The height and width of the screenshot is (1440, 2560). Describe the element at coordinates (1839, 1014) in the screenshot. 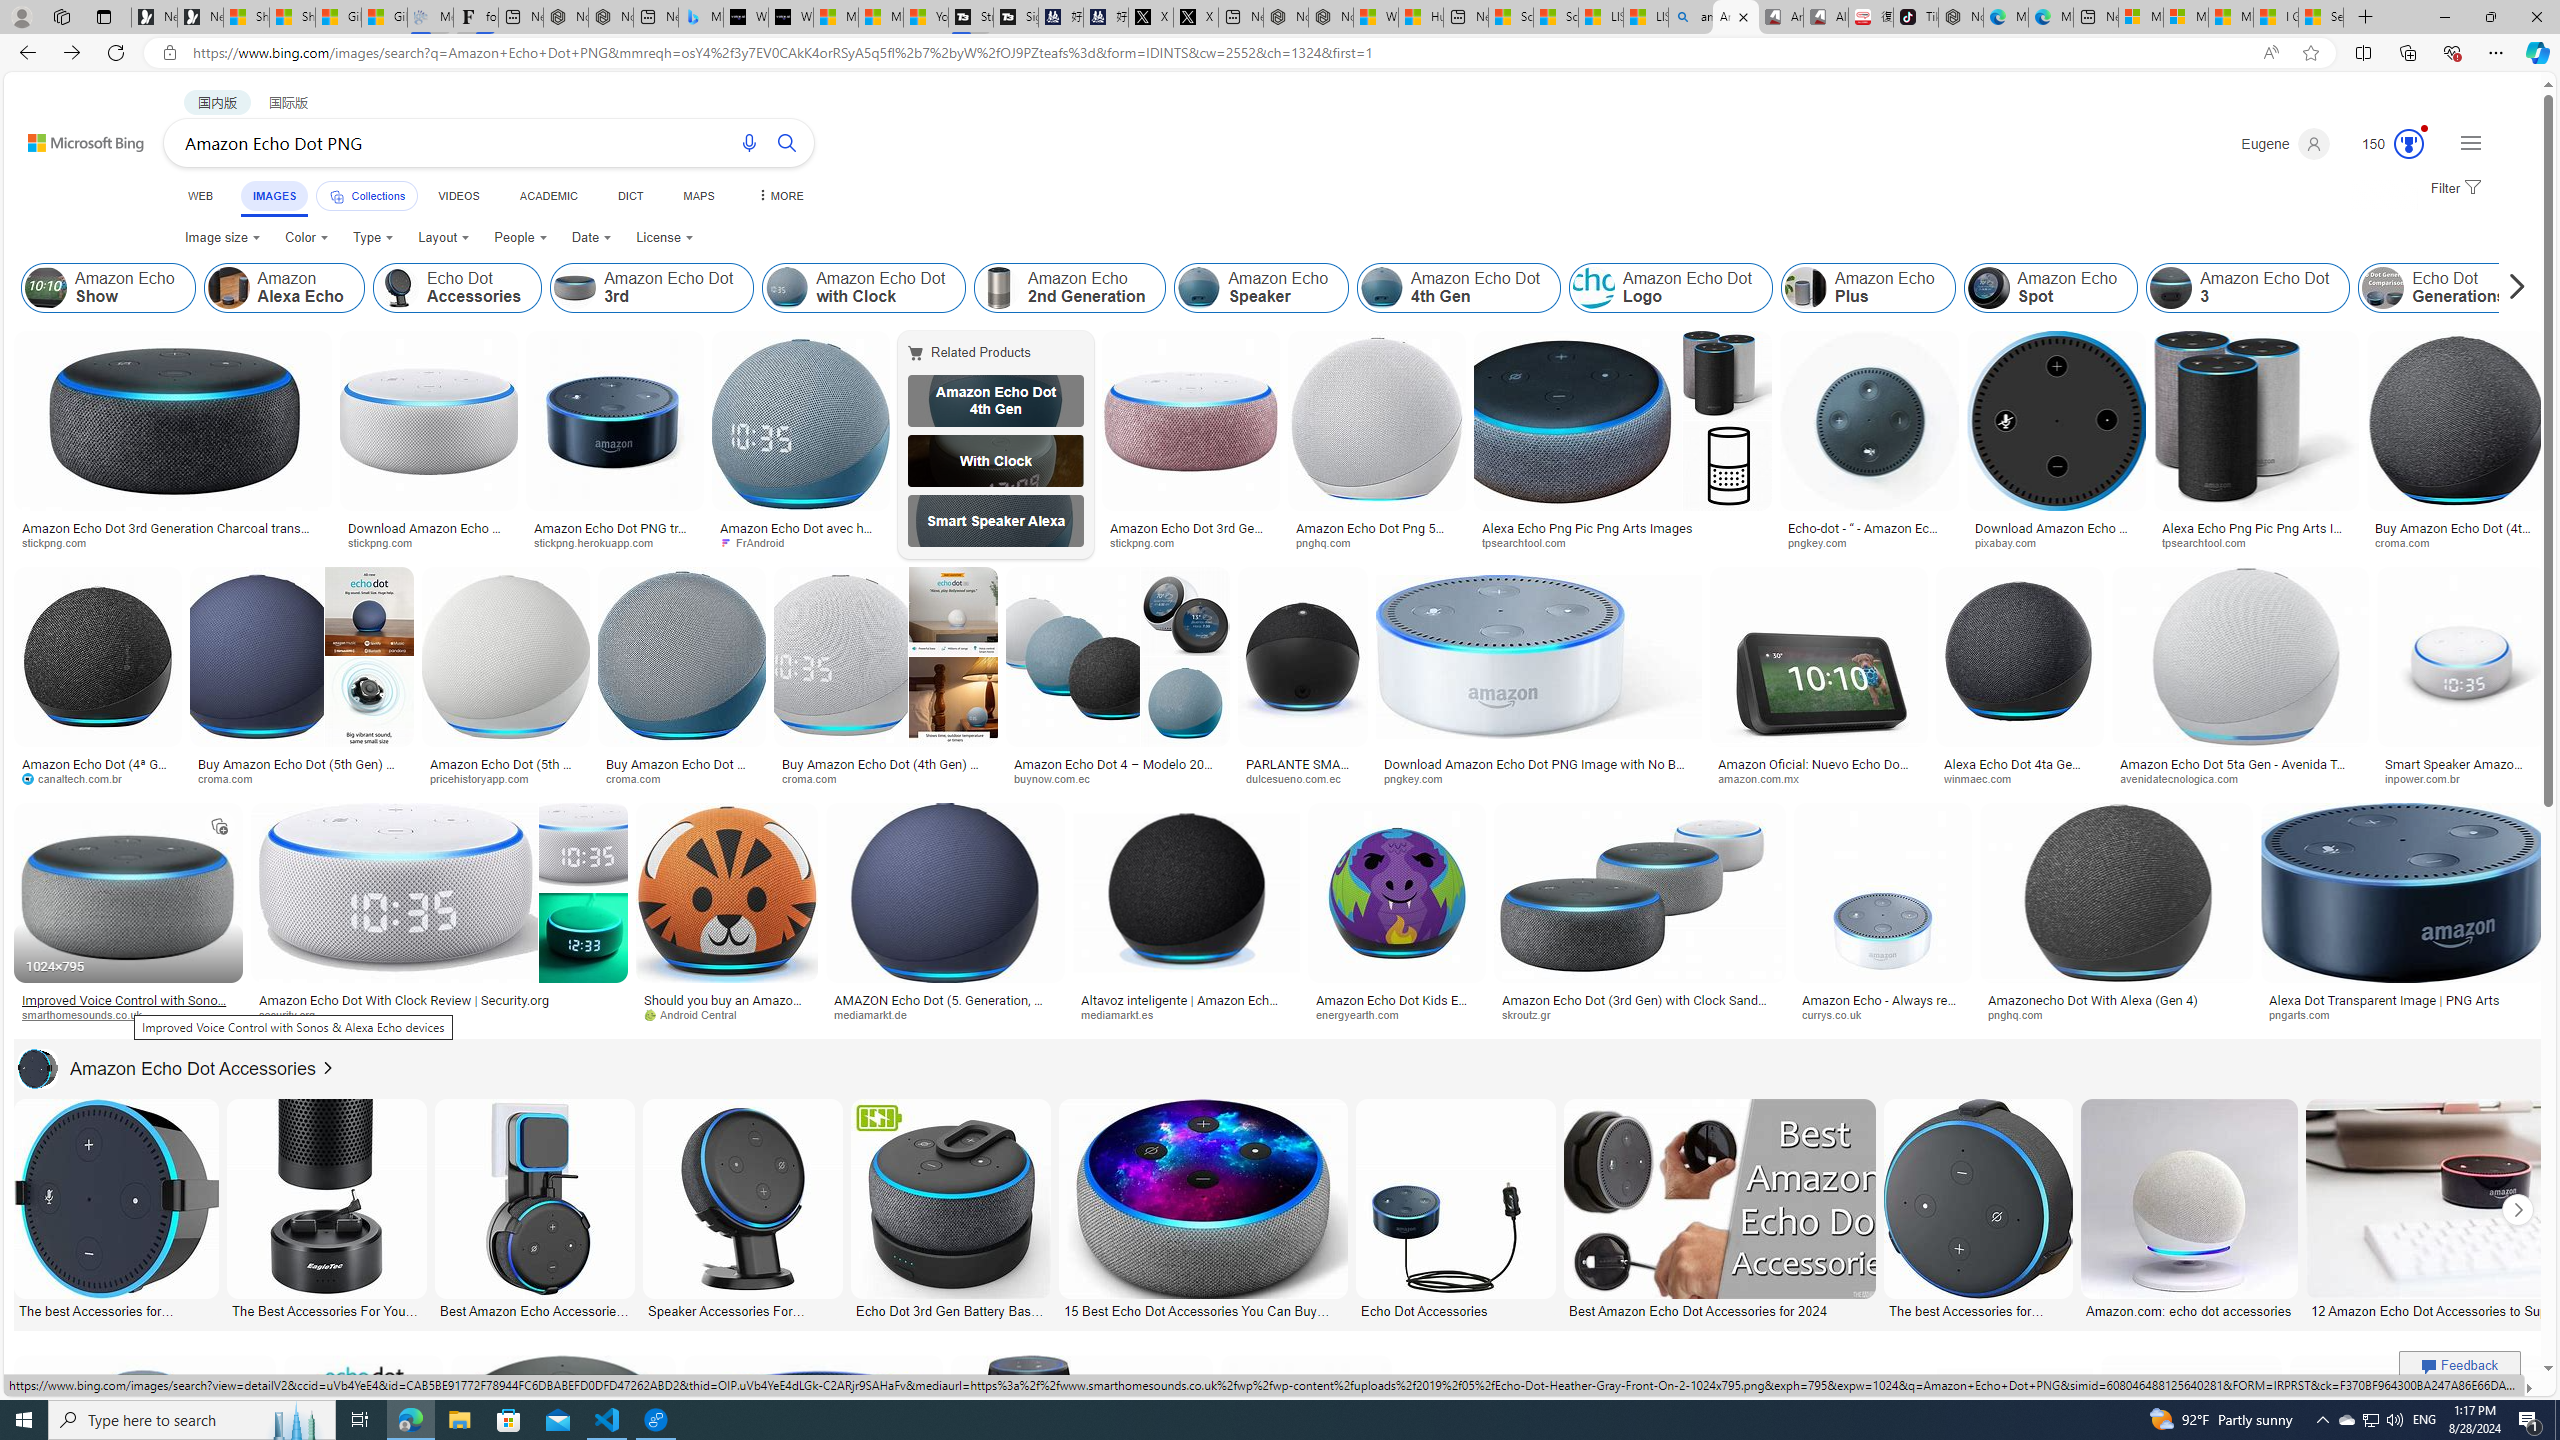

I see `currys.co.uk` at that location.